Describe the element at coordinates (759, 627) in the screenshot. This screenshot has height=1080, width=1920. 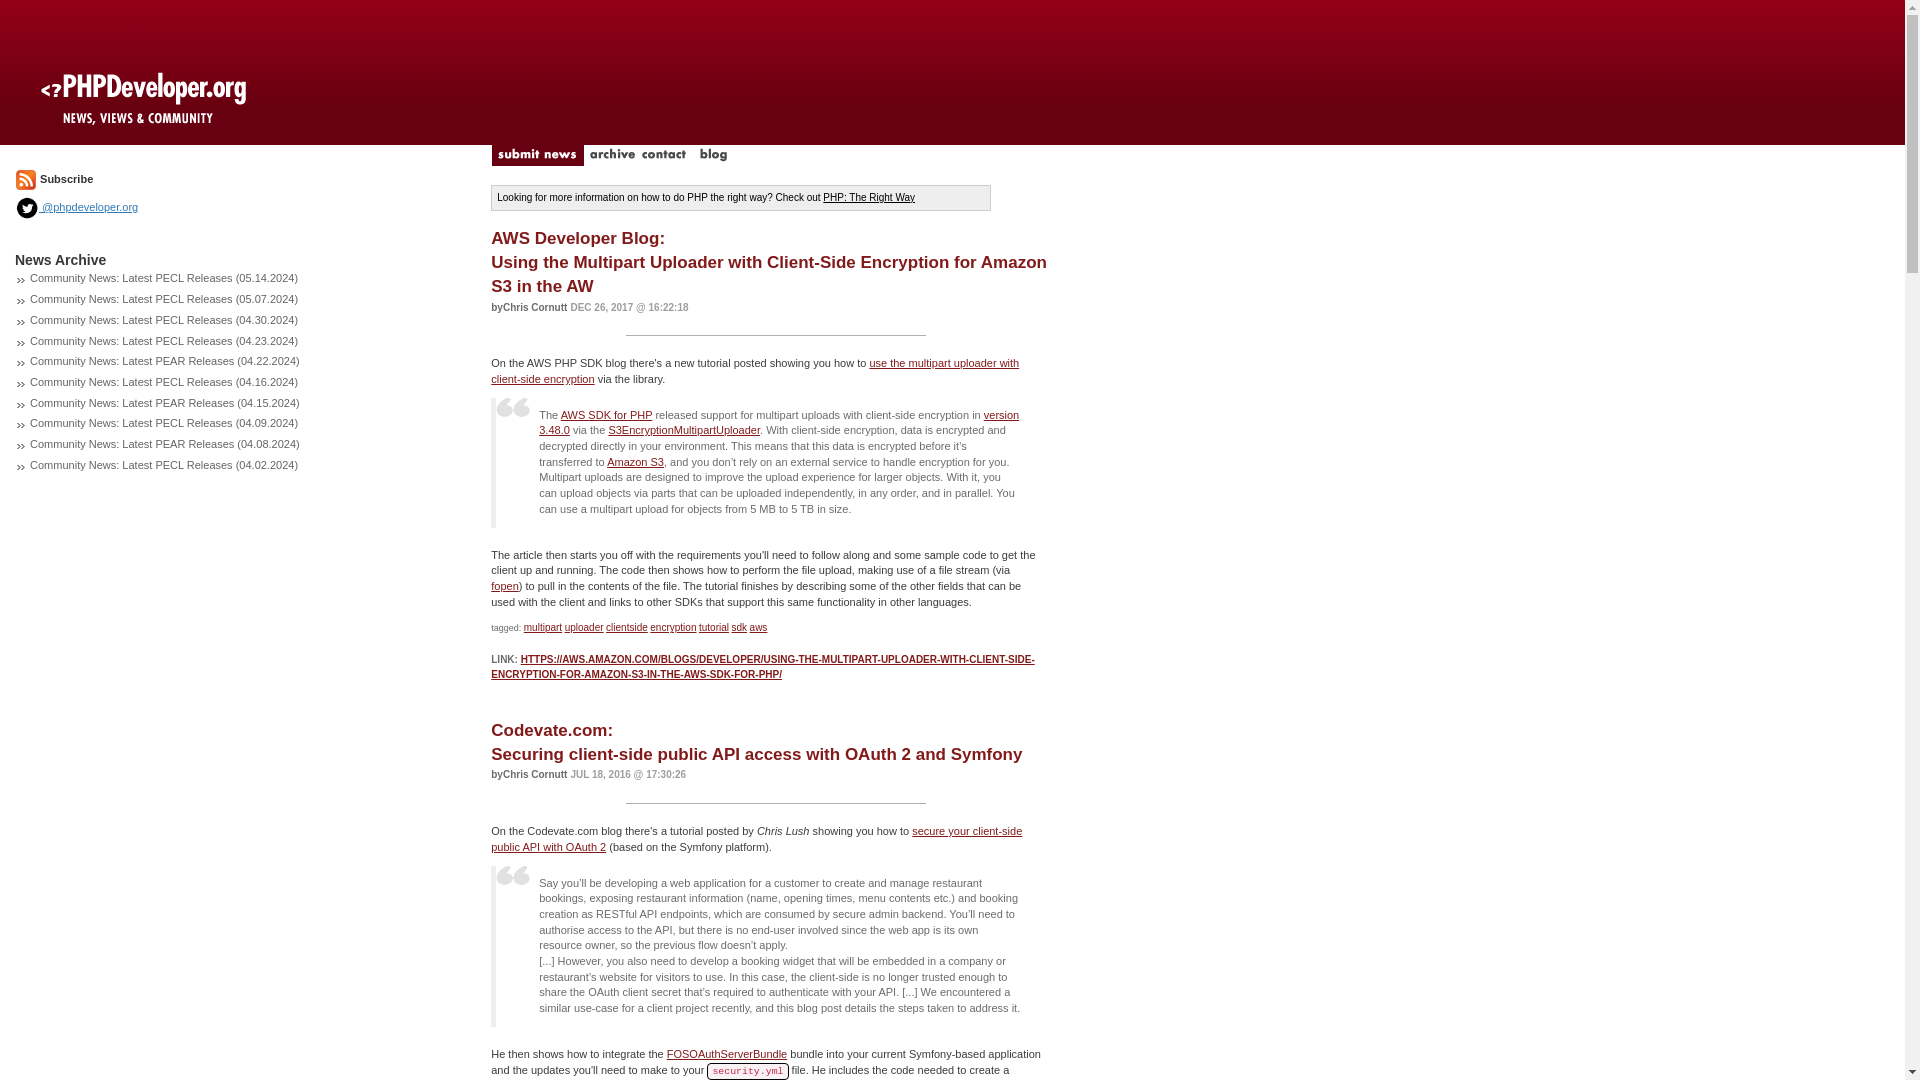
I see `aws` at that location.